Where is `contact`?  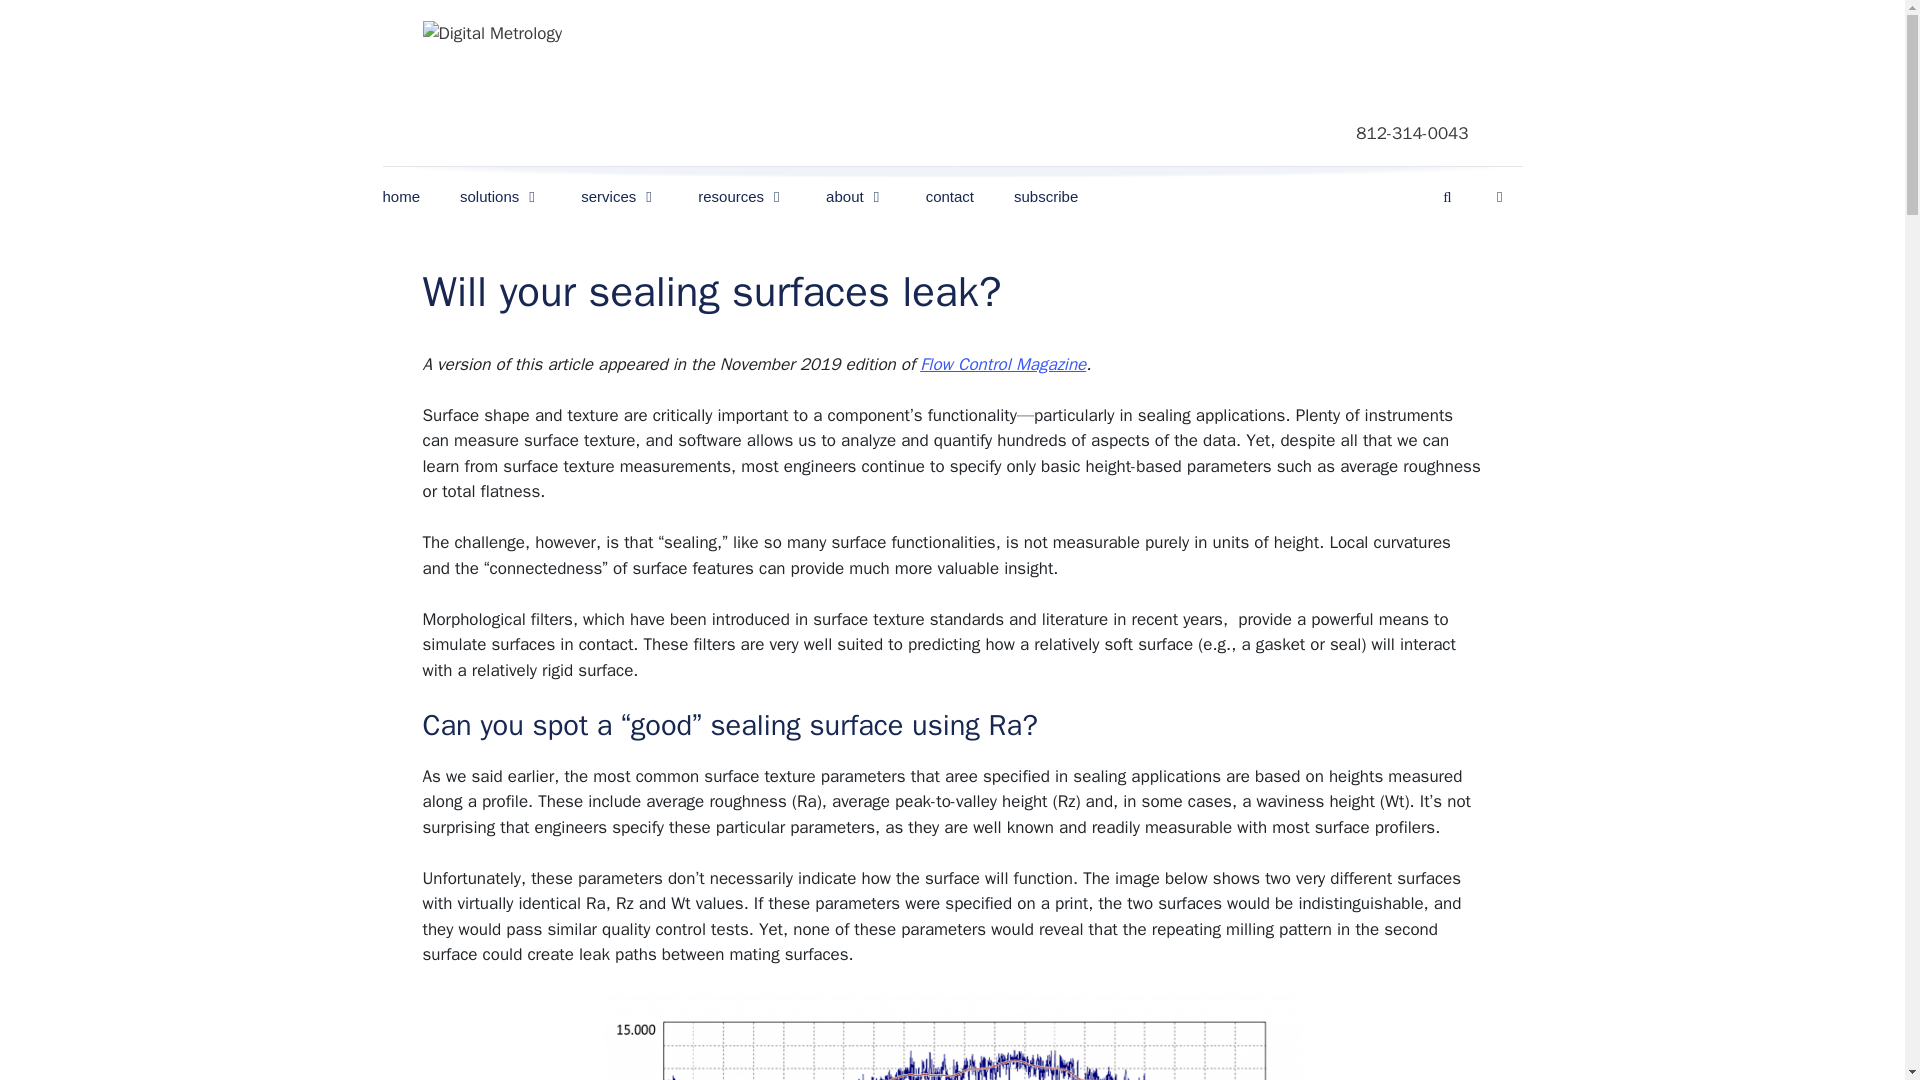
contact is located at coordinates (950, 196).